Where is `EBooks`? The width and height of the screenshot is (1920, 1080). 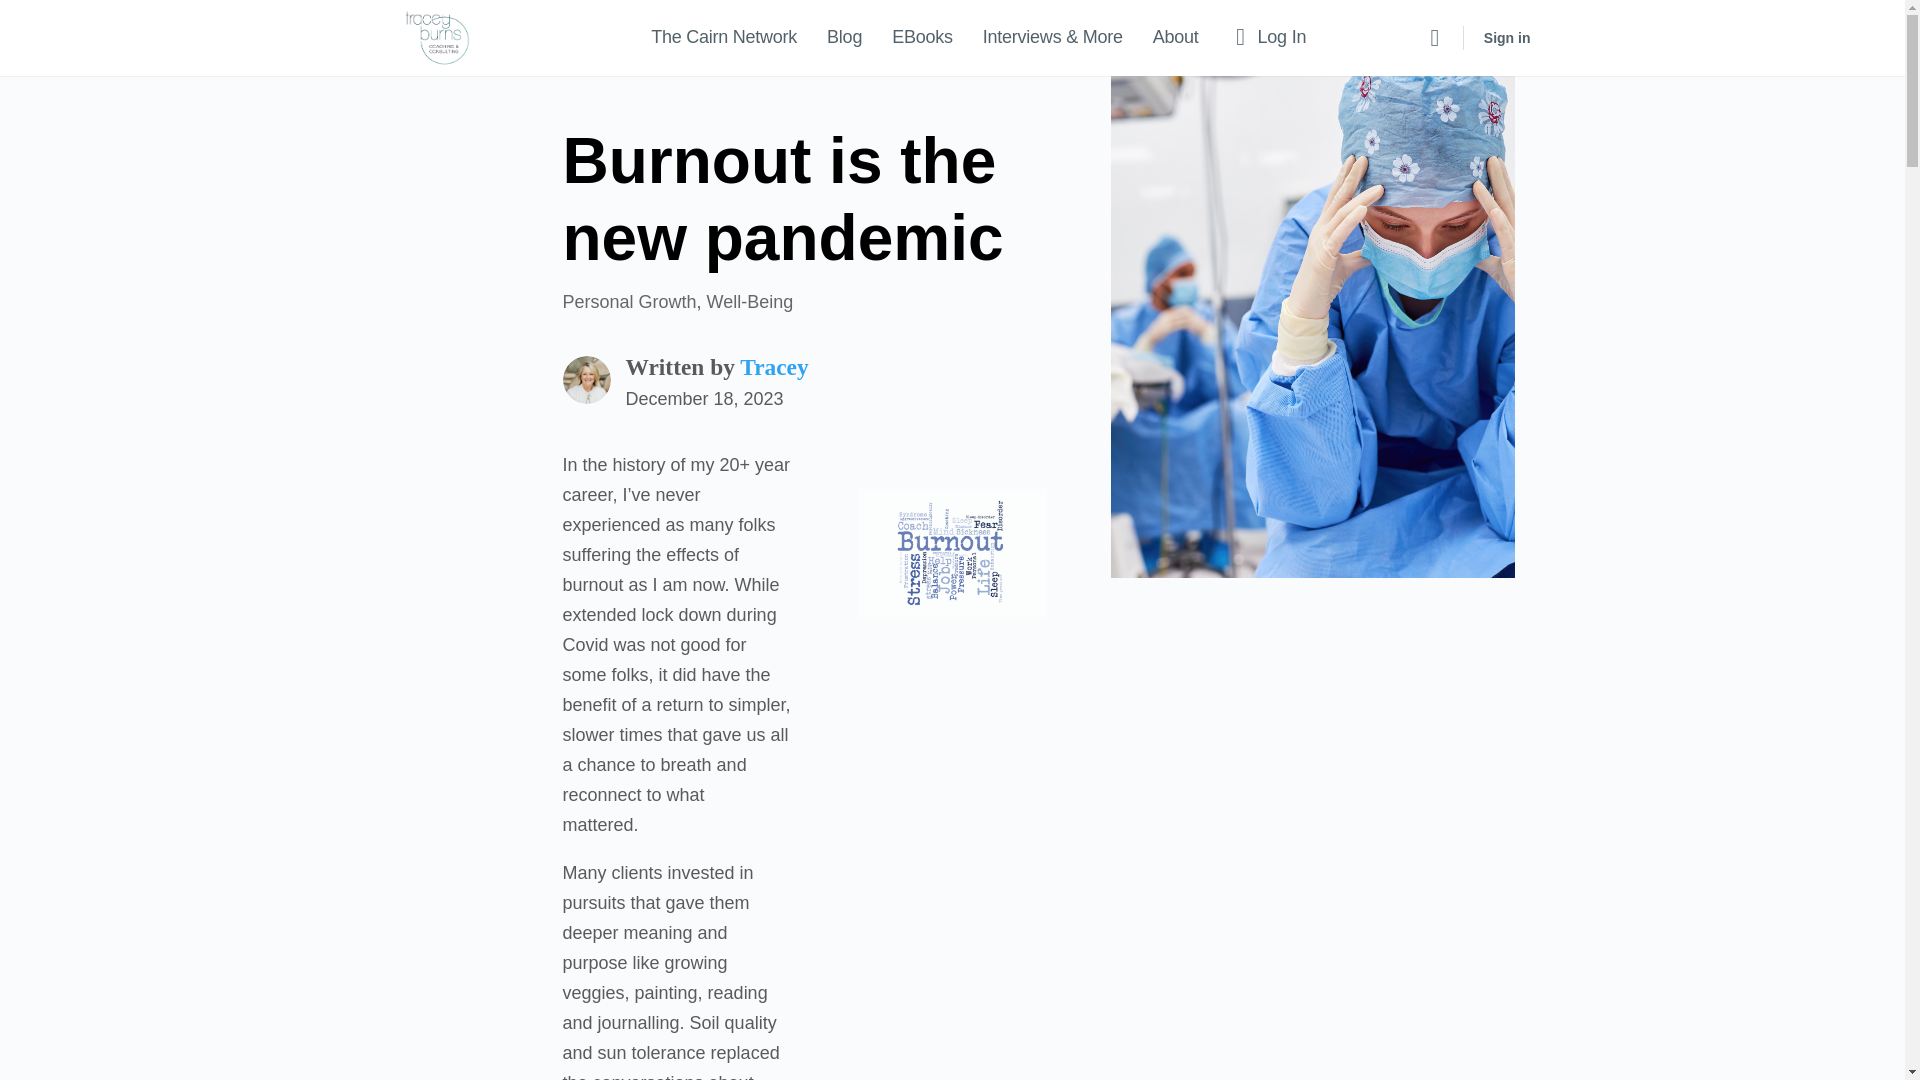 EBooks is located at coordinates (922, 38).